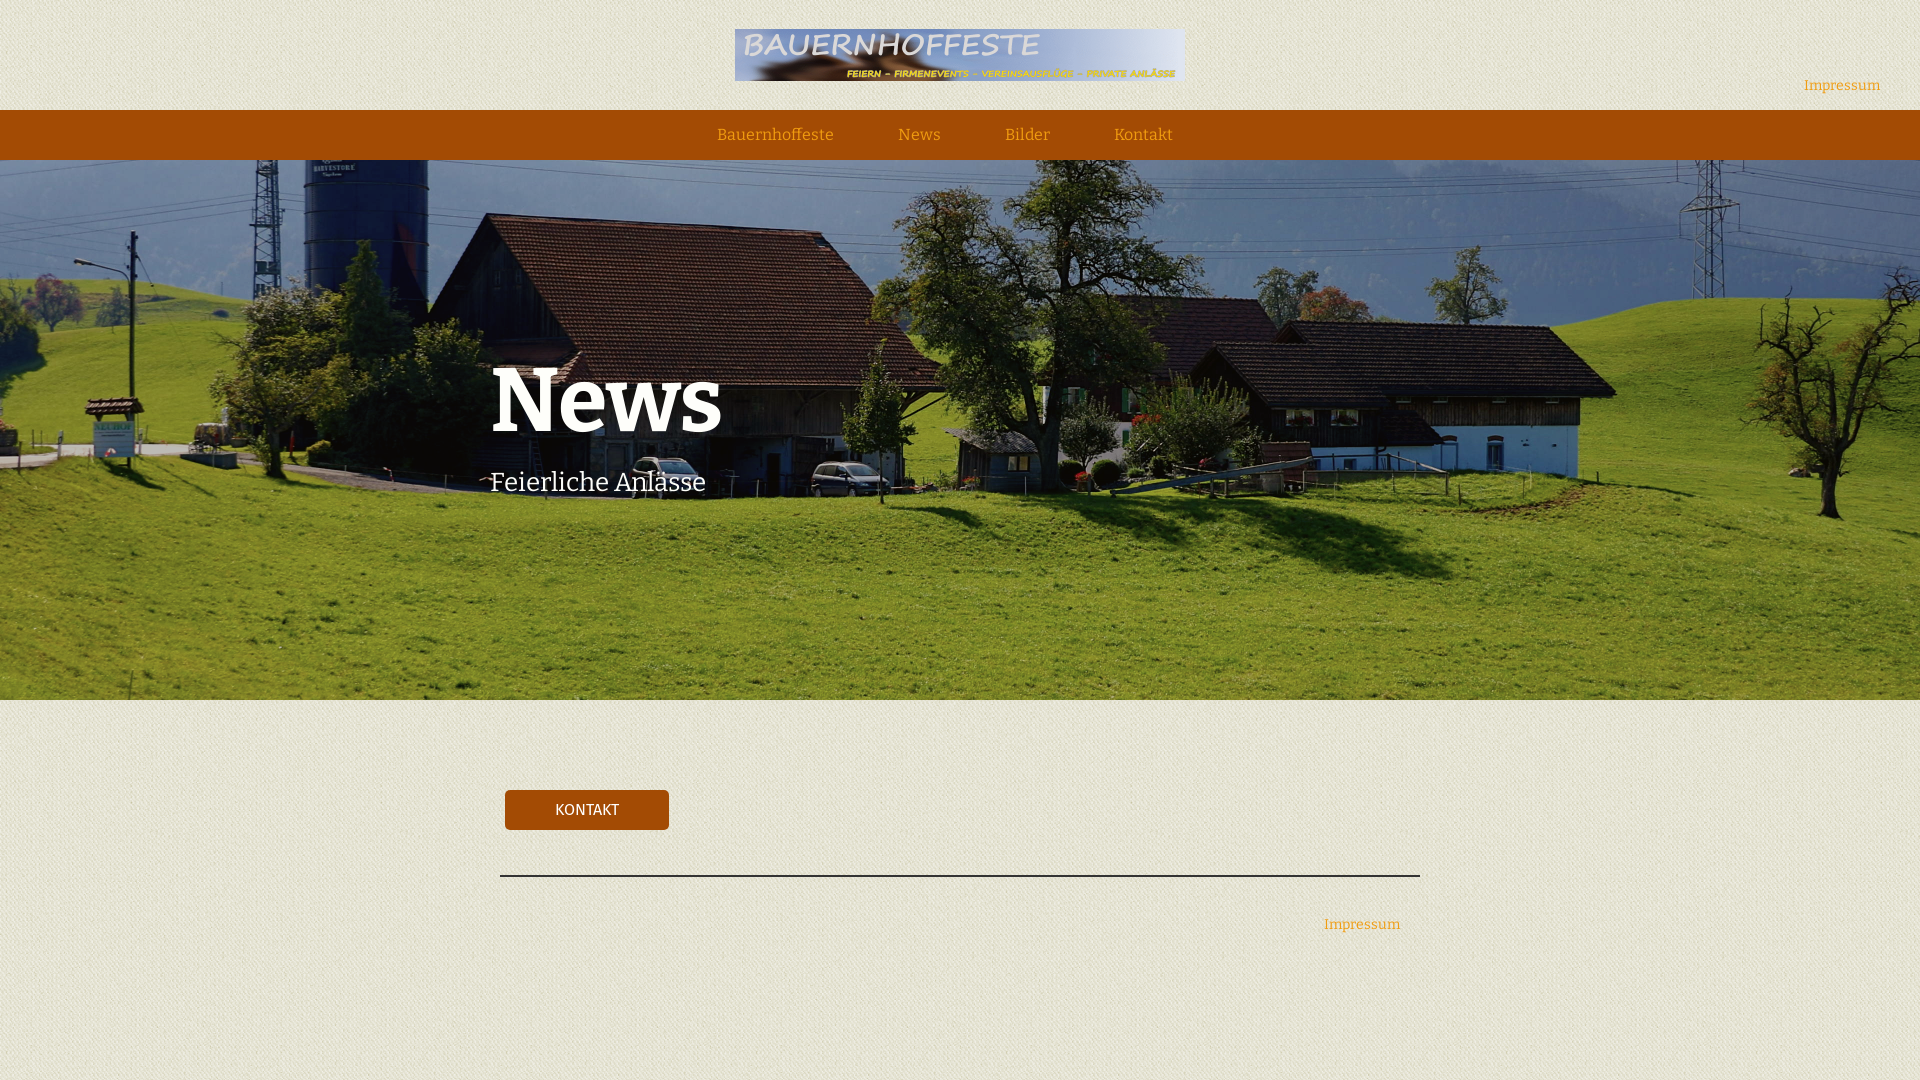 The width and height of the screenshot is (1920, 1080). Describe the element at coordinates (586, 810) in the screenshot. I see `KONTAKT` at that location.